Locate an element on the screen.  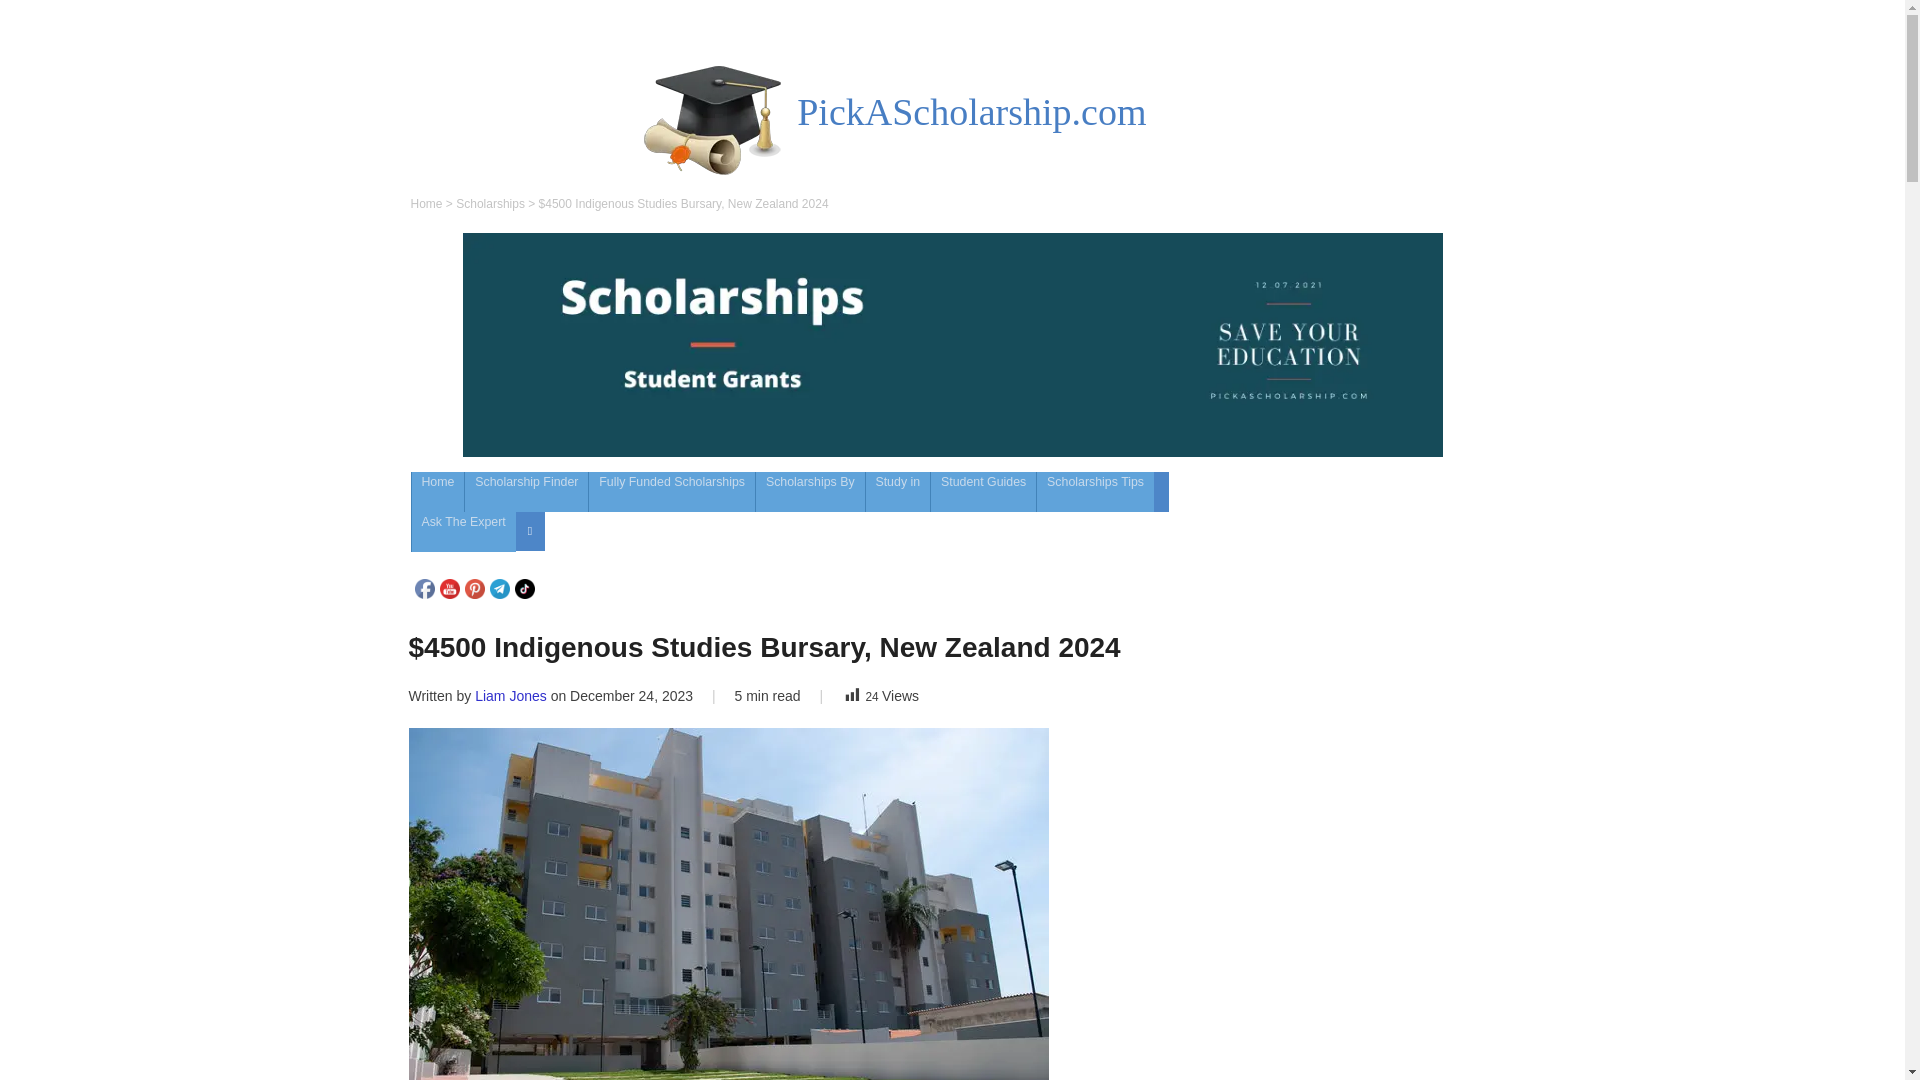
Fully Funded Scholarships is located at coordinates (672, 491).